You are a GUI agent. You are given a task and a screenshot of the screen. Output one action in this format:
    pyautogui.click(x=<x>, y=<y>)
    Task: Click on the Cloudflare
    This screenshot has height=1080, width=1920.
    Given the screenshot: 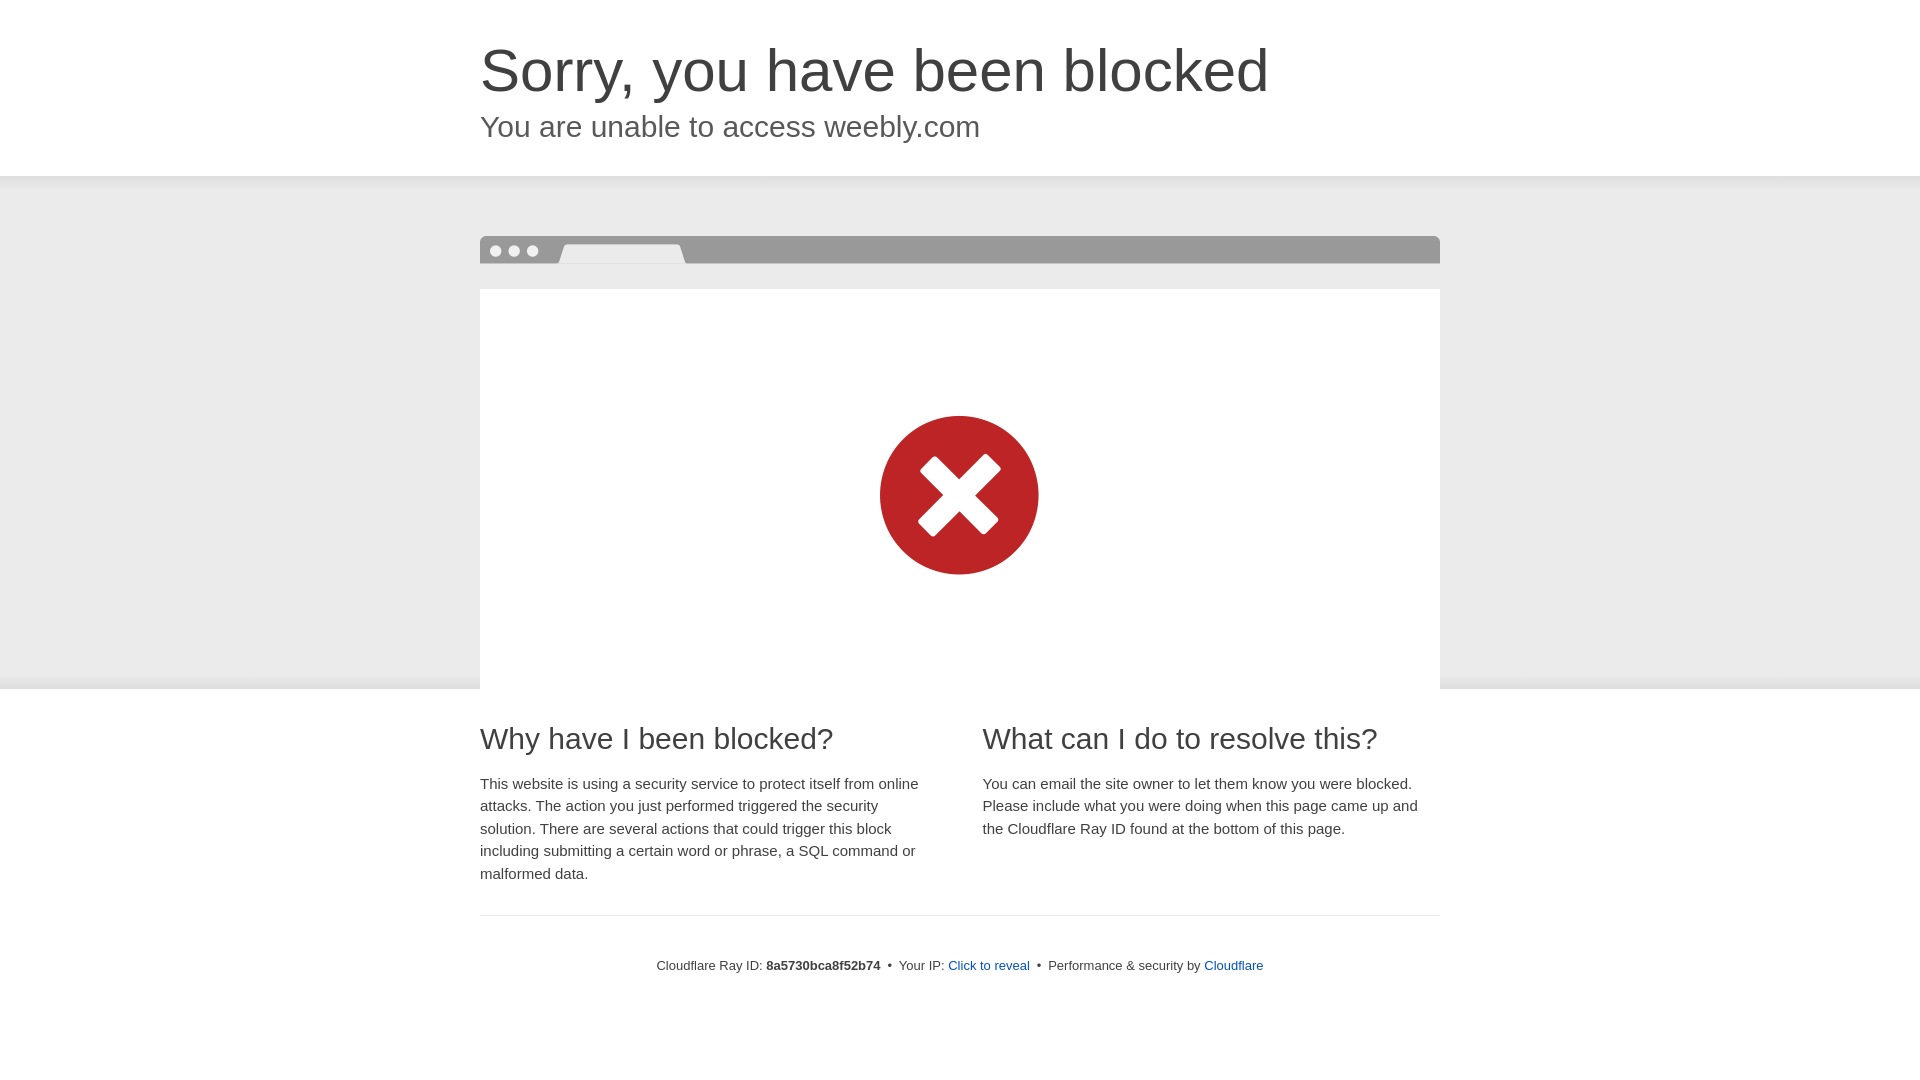 What is the action you would take?
    pyautogui.click(x=1233, y=965)
    